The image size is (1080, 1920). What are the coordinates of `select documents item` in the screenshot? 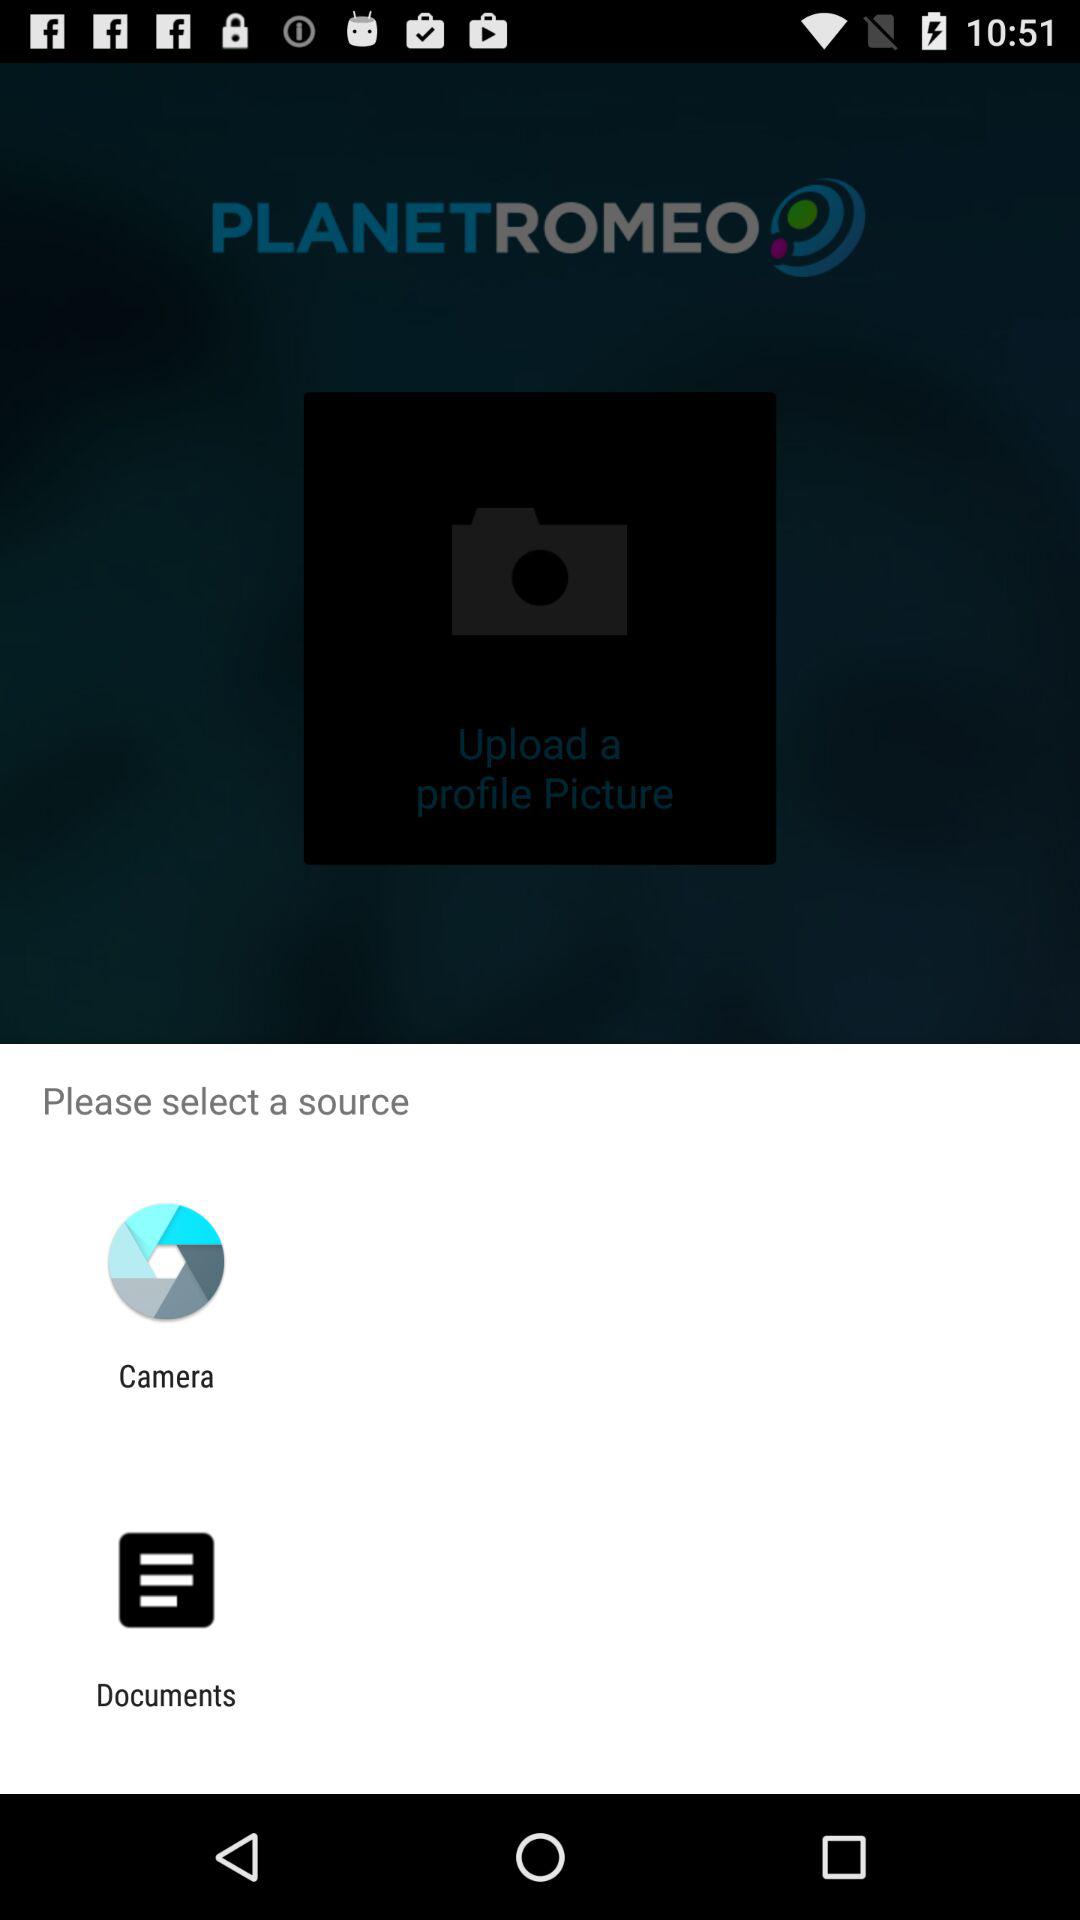 It's located at (166, 1712).